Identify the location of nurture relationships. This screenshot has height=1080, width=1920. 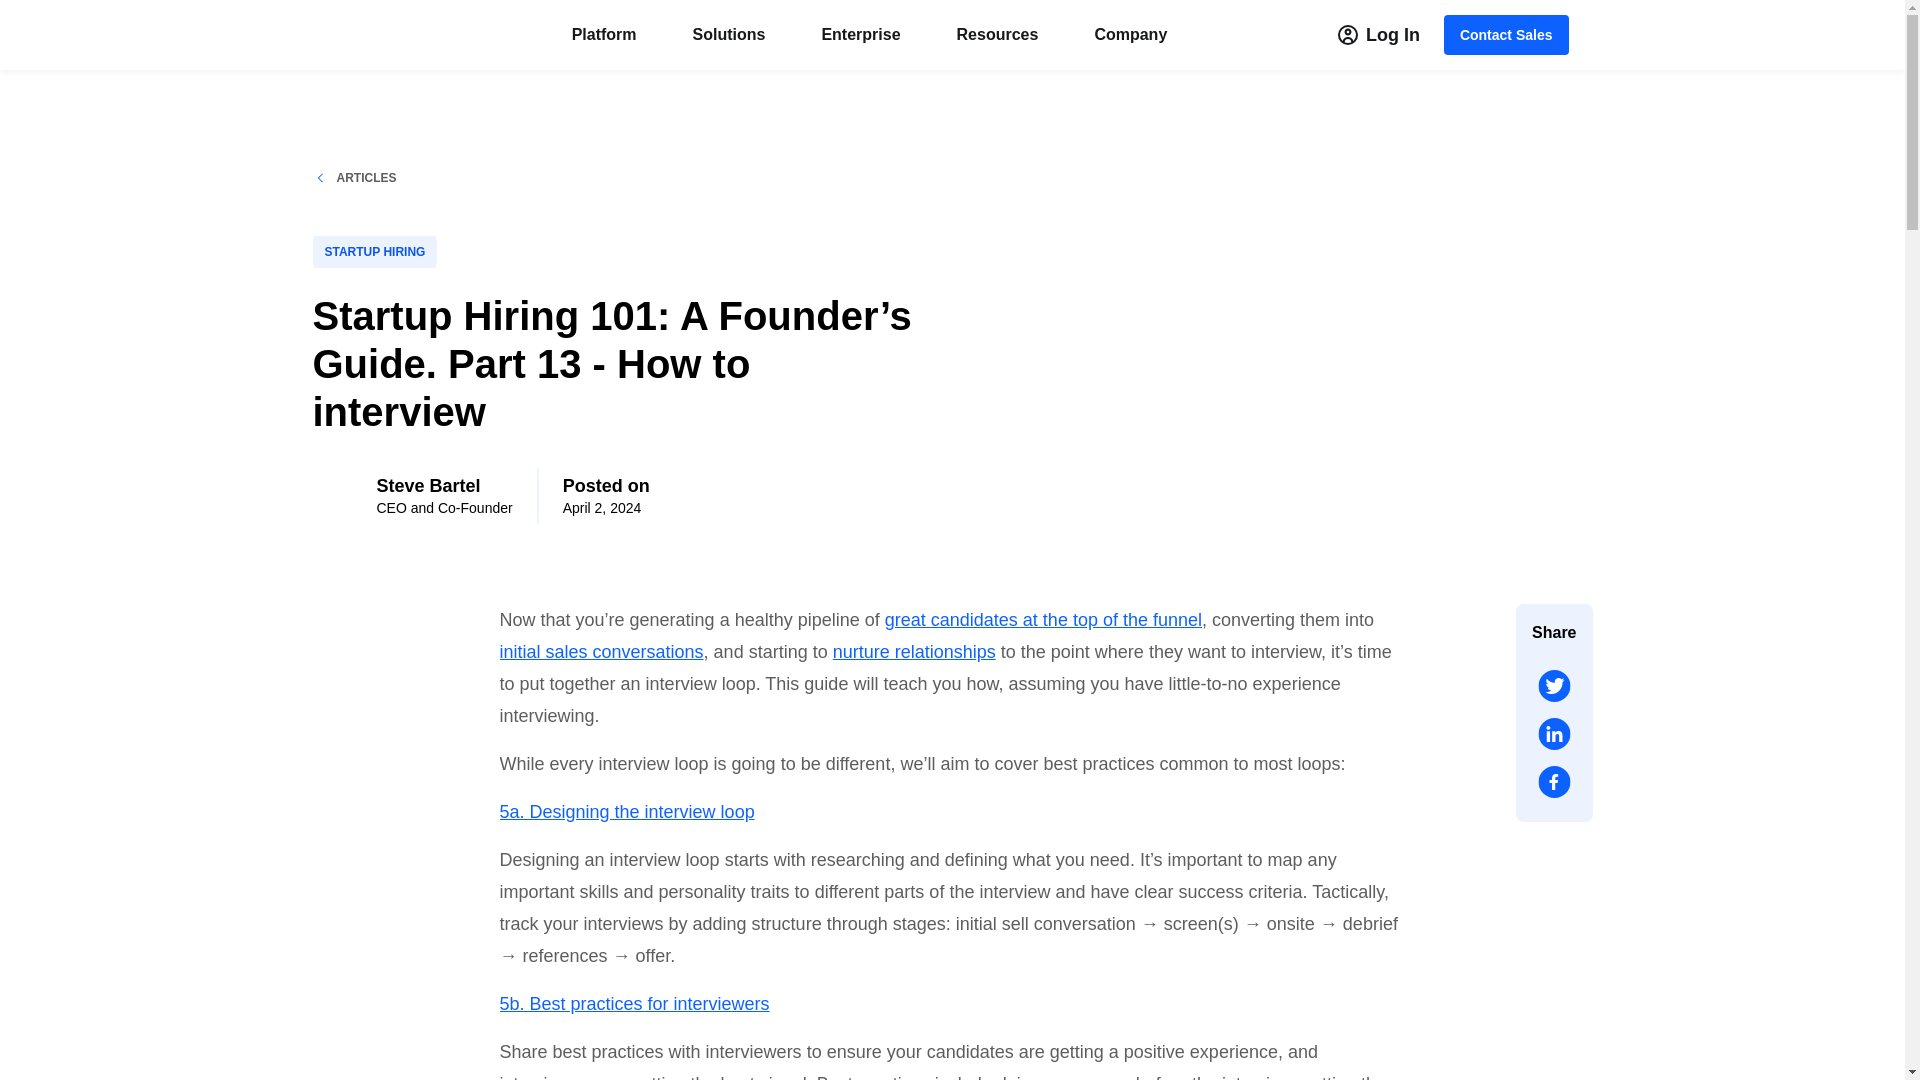
(914, 652).